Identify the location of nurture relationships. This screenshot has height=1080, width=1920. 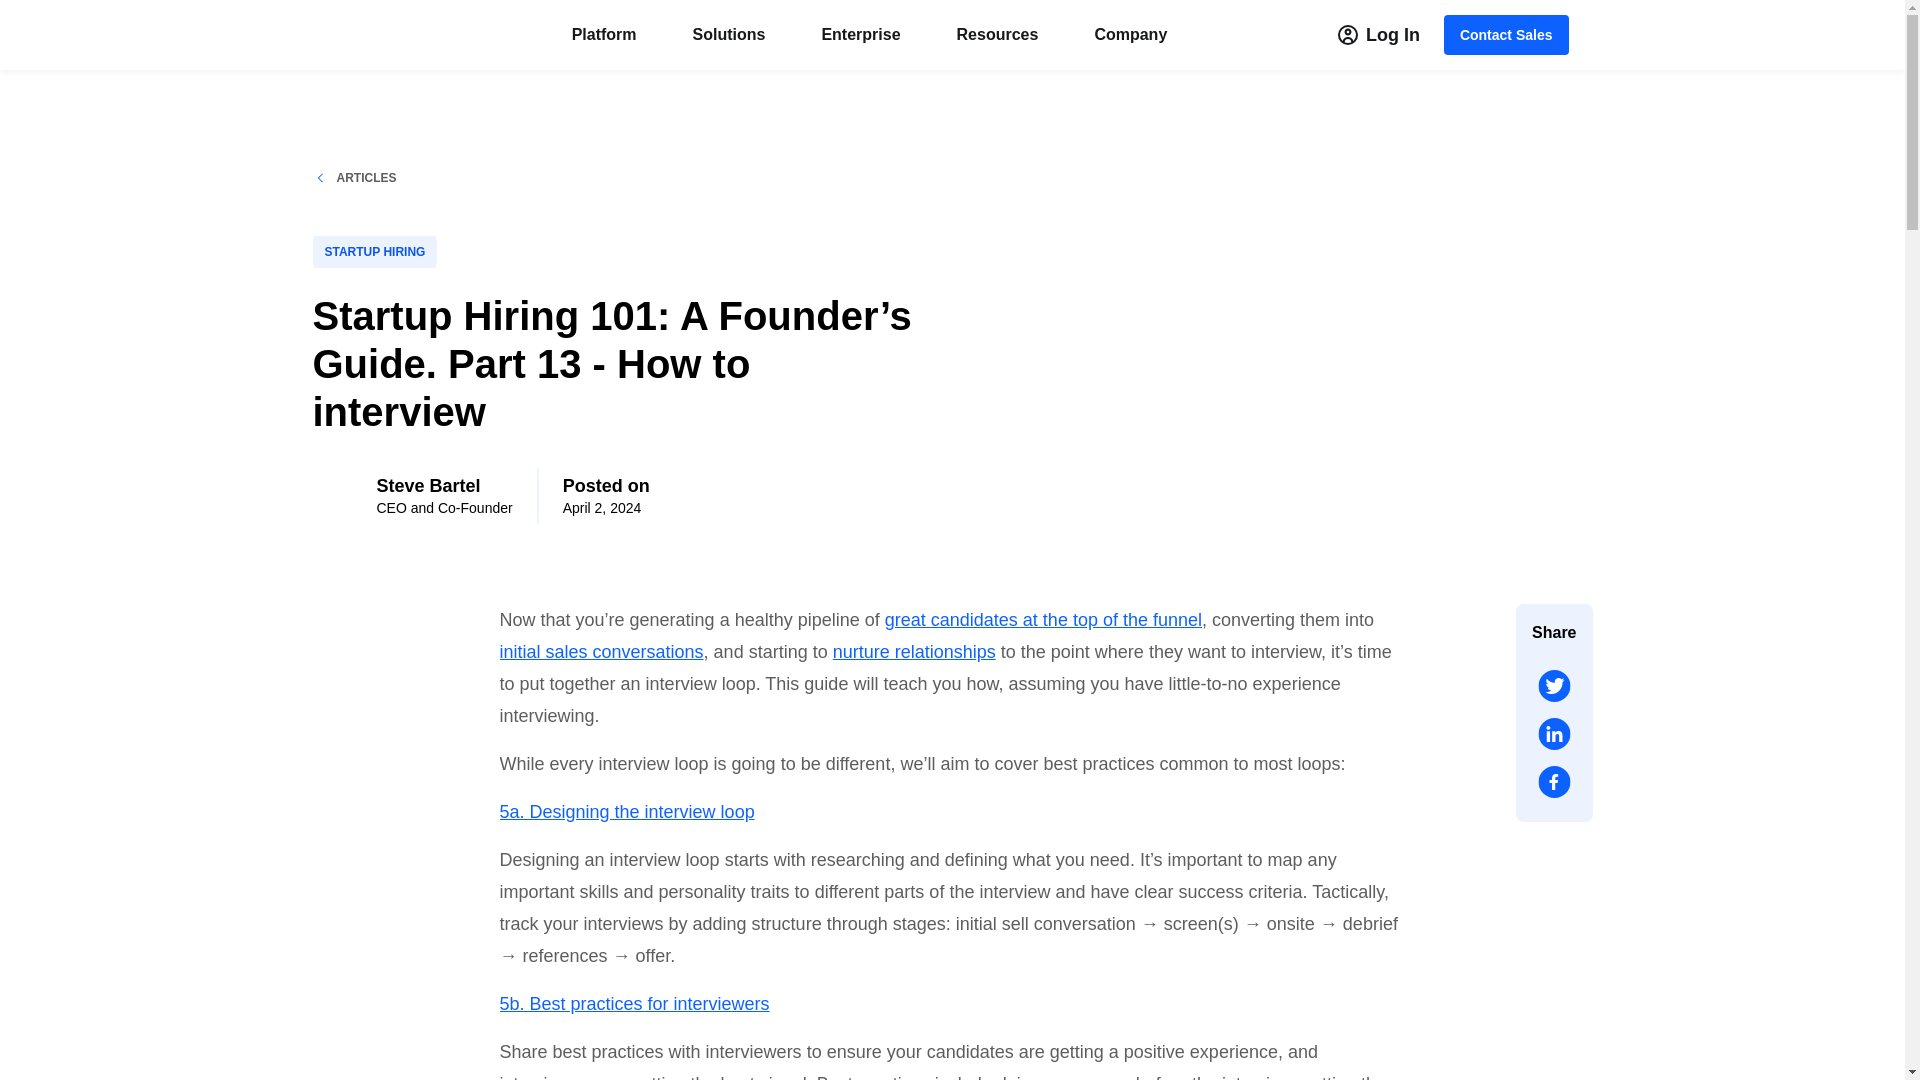
(914, 652).